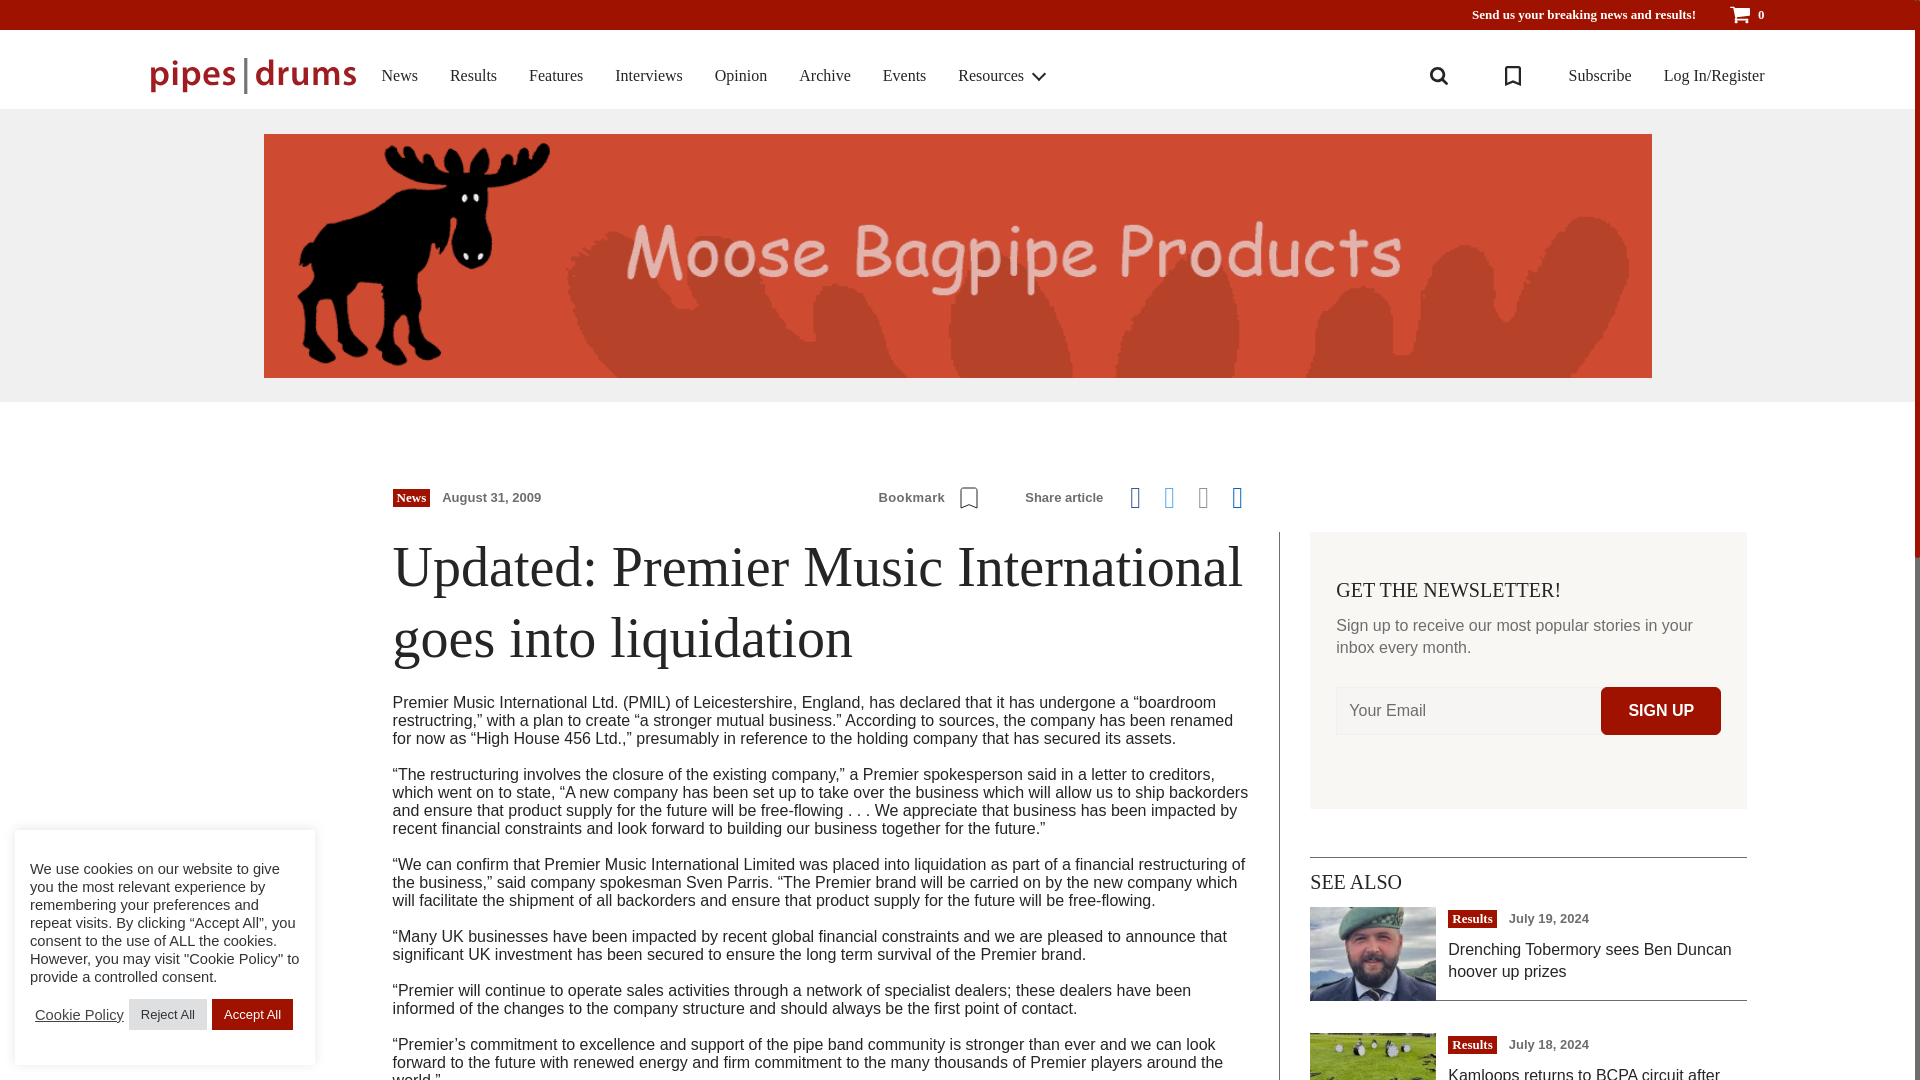 This screenshot has width=1920, height=1080. I want to click on Bookmarks, so click(1513, 76).